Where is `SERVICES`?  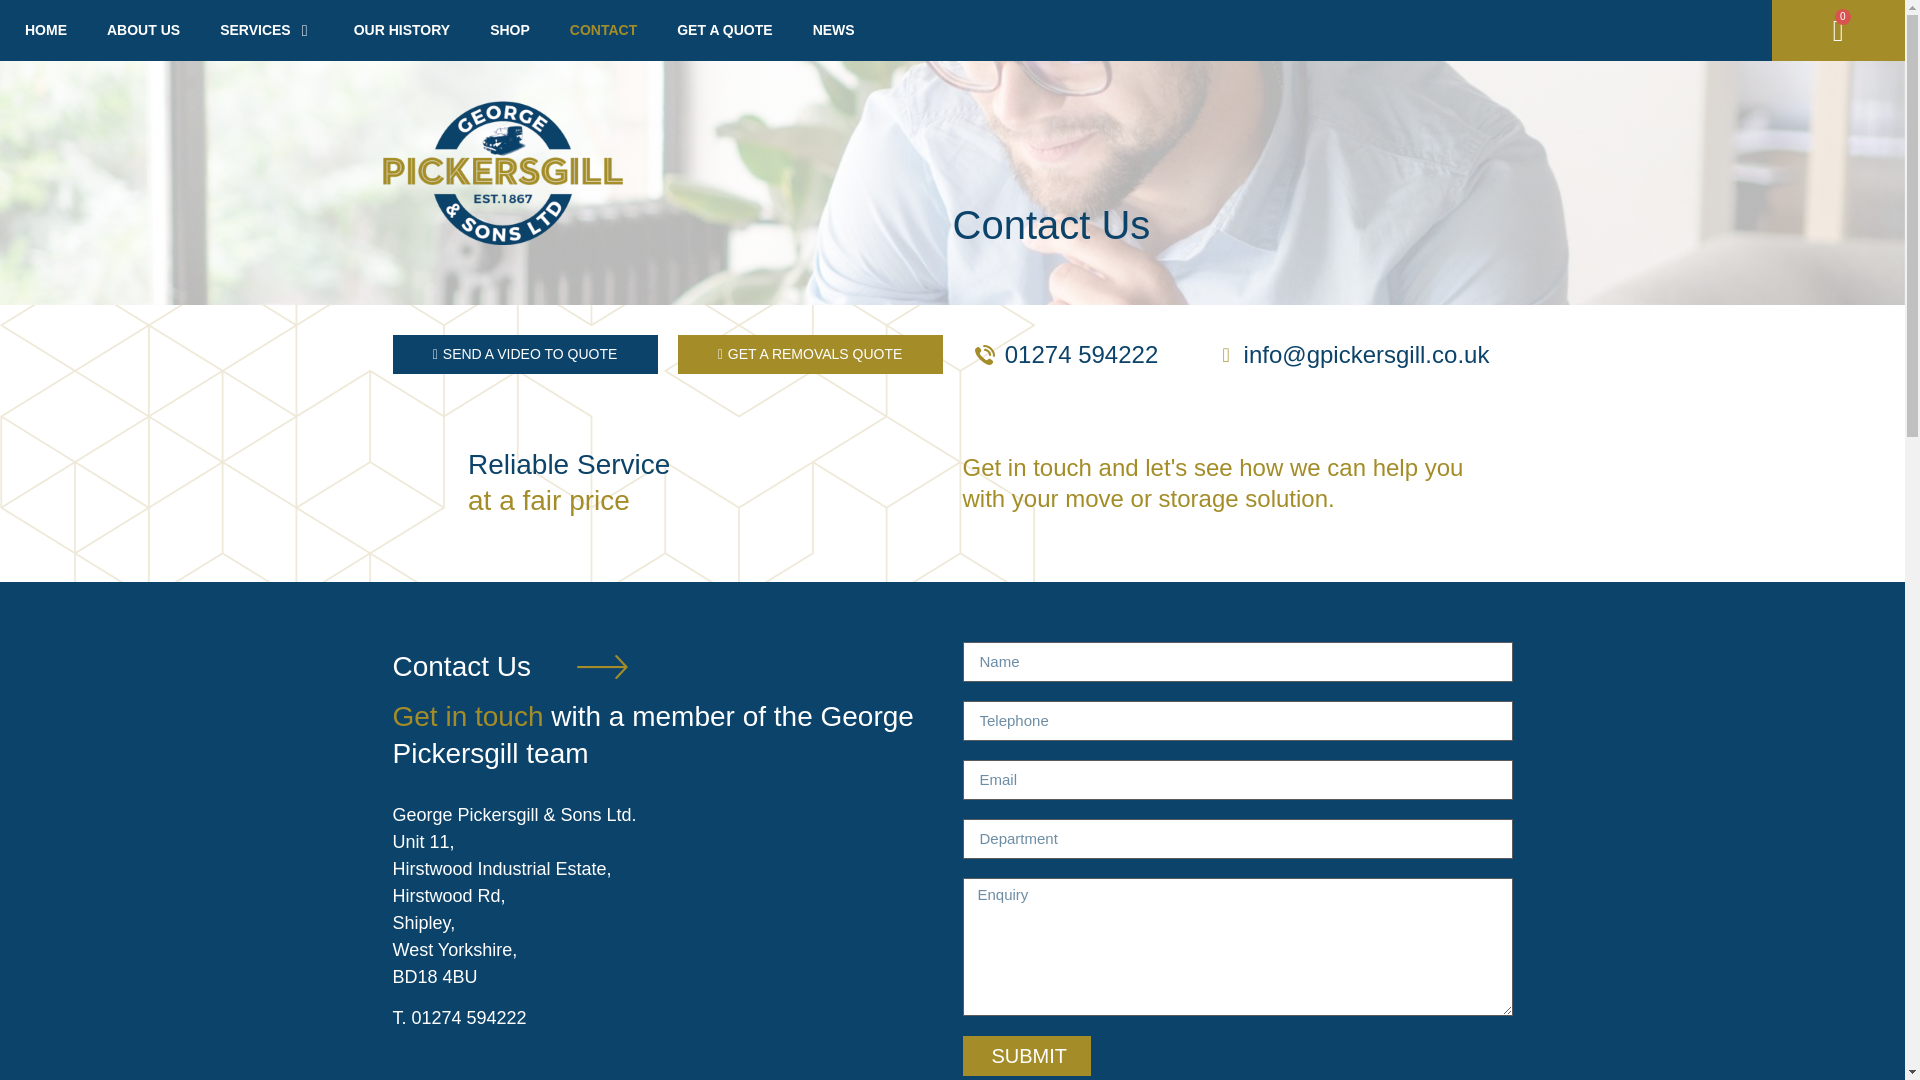
SERVICES is located at coordinates (256, 30).